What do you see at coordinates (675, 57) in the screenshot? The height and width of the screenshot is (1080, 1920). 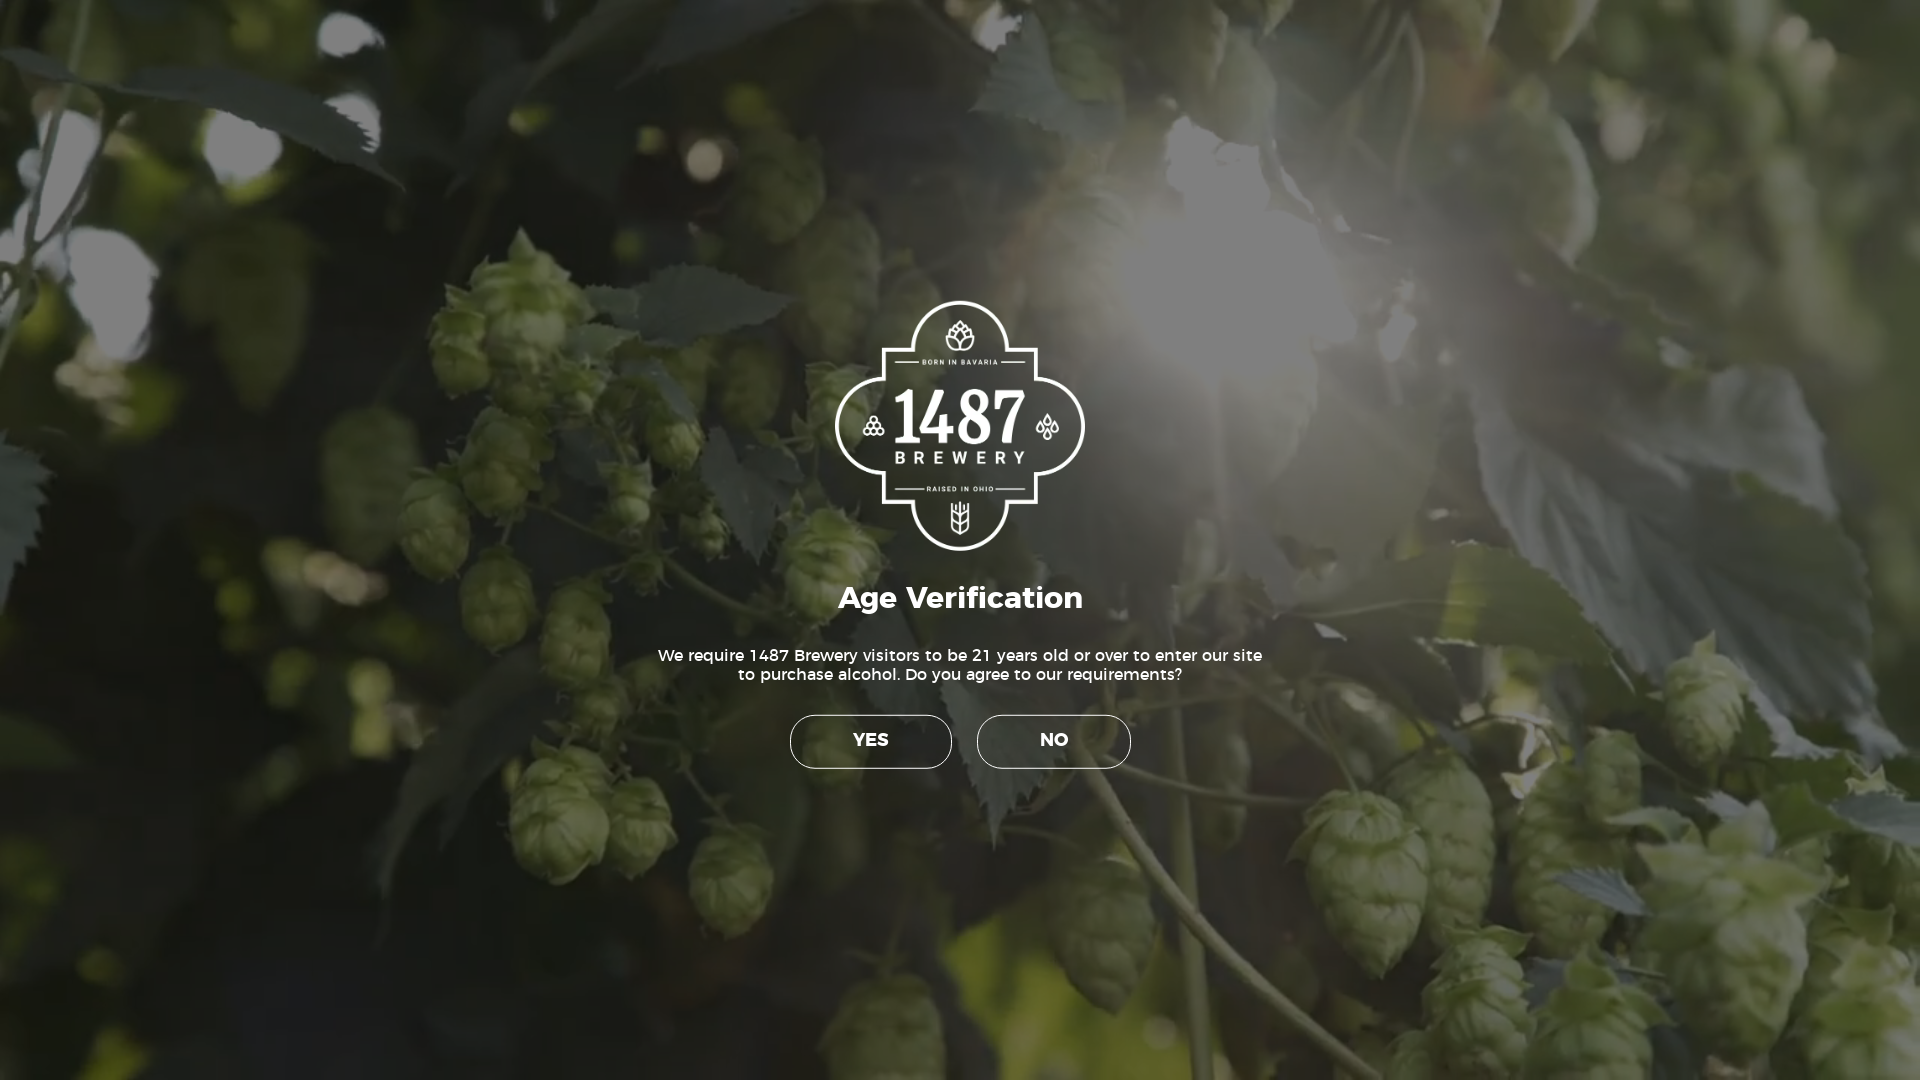 I see `About` at bounding box center [675, 57].